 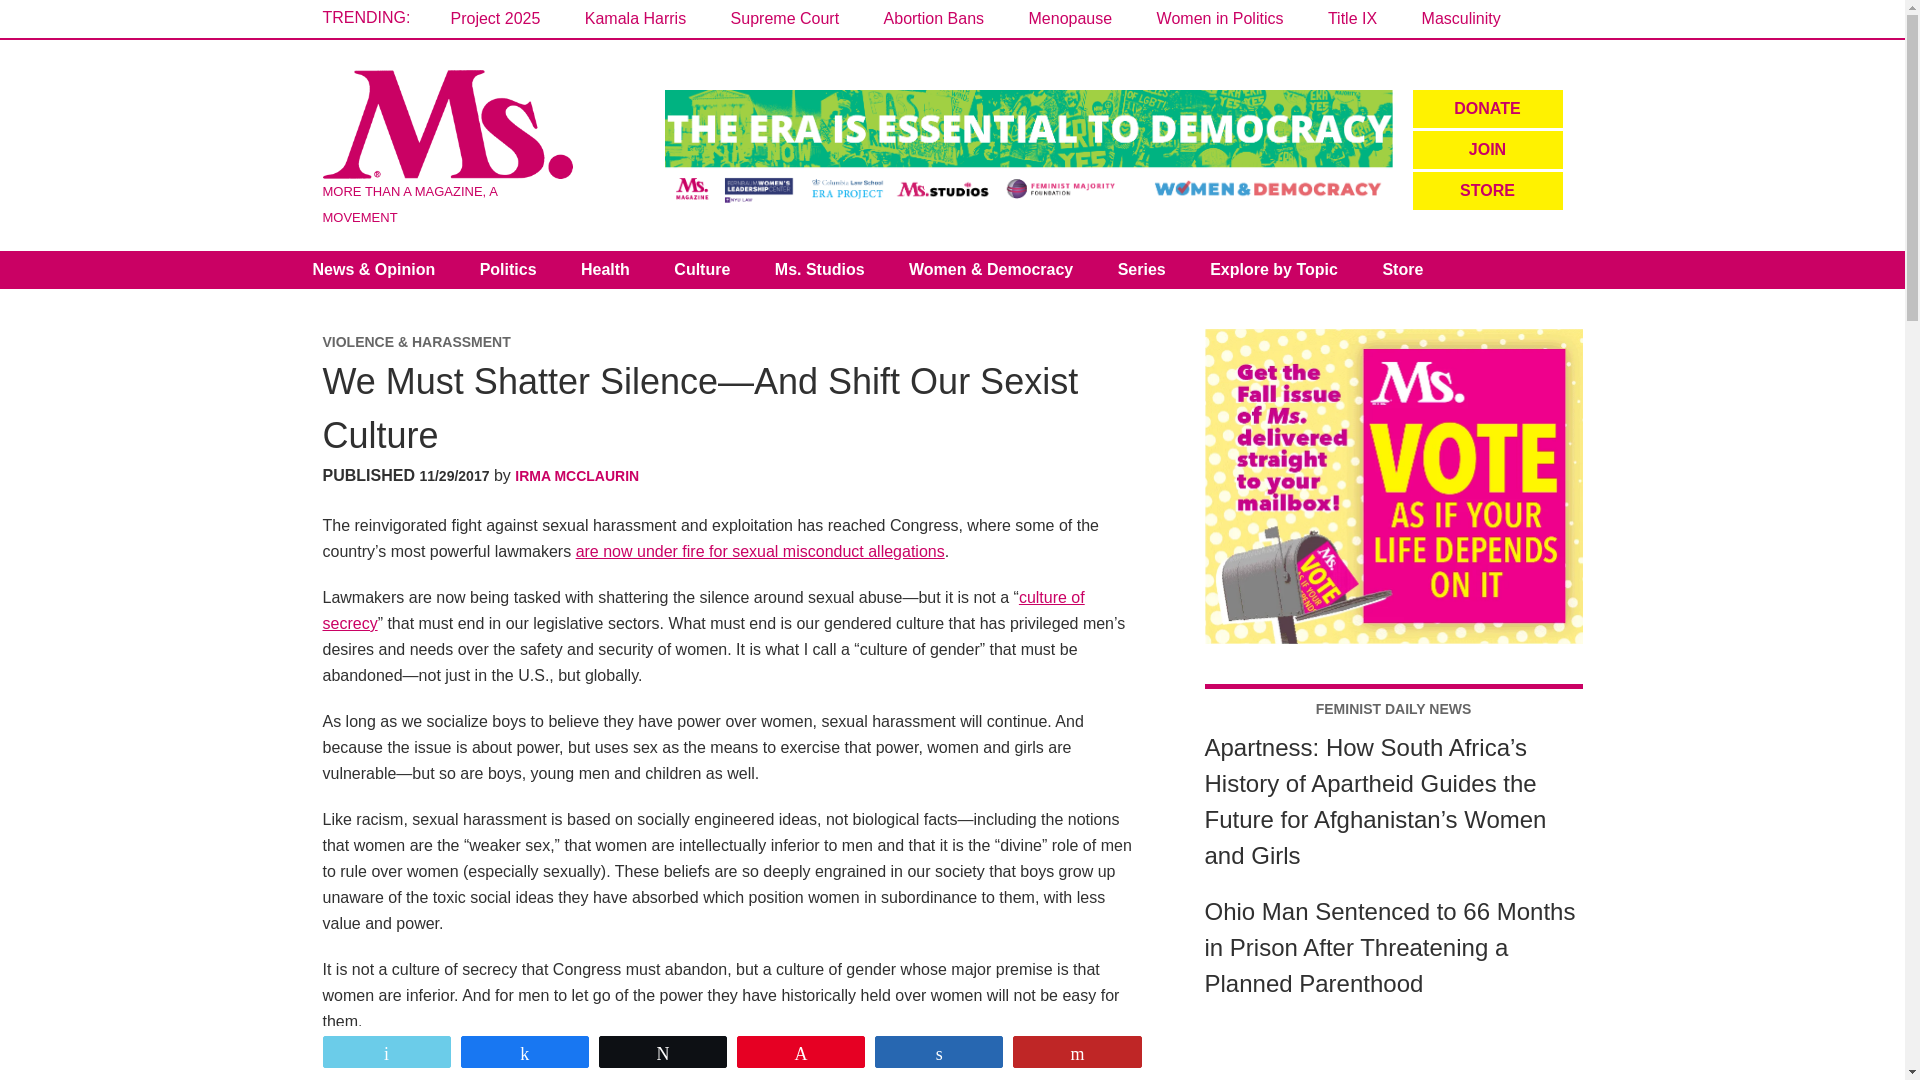 I want to click on Masculinity, so click(x=1462, y=18).